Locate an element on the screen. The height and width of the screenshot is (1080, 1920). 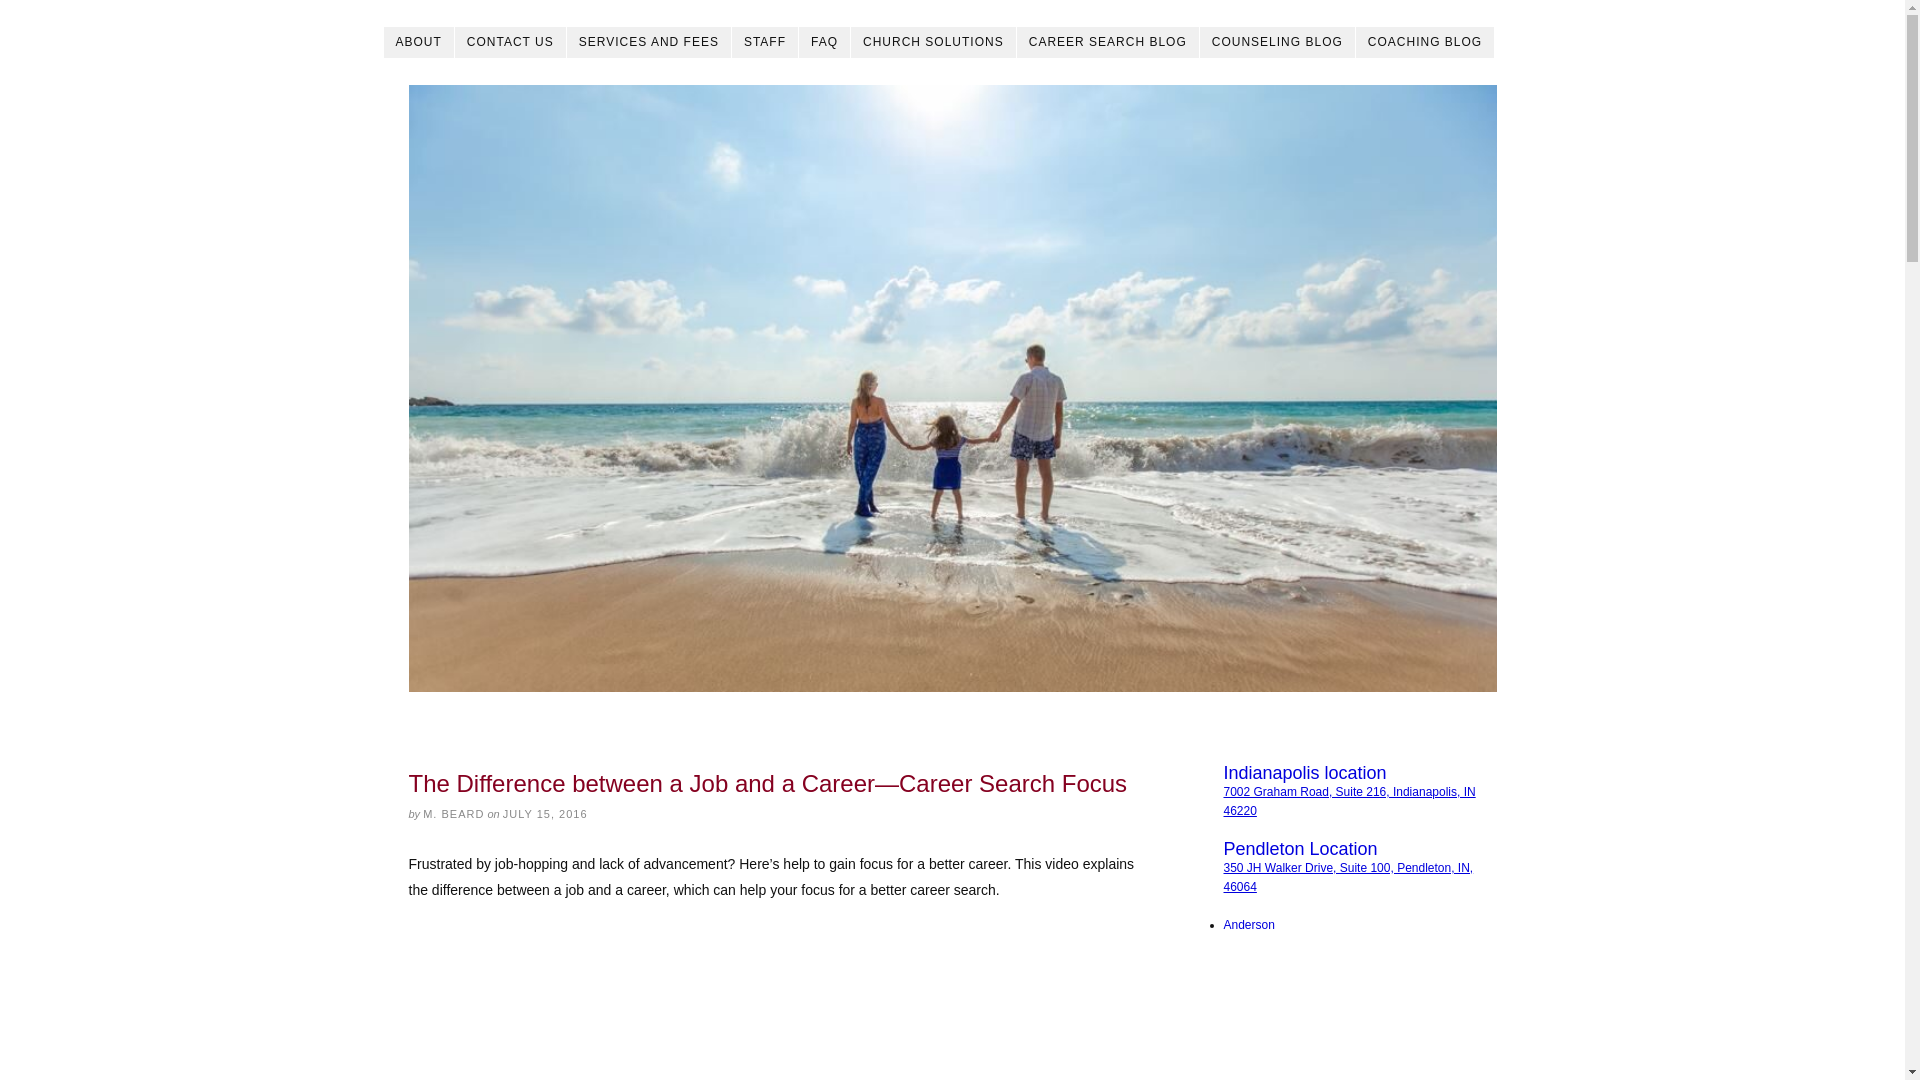
7002 Graham Road, Suite 216, Indianapolis, IN 46220 is located at coordinates (1350, 801).